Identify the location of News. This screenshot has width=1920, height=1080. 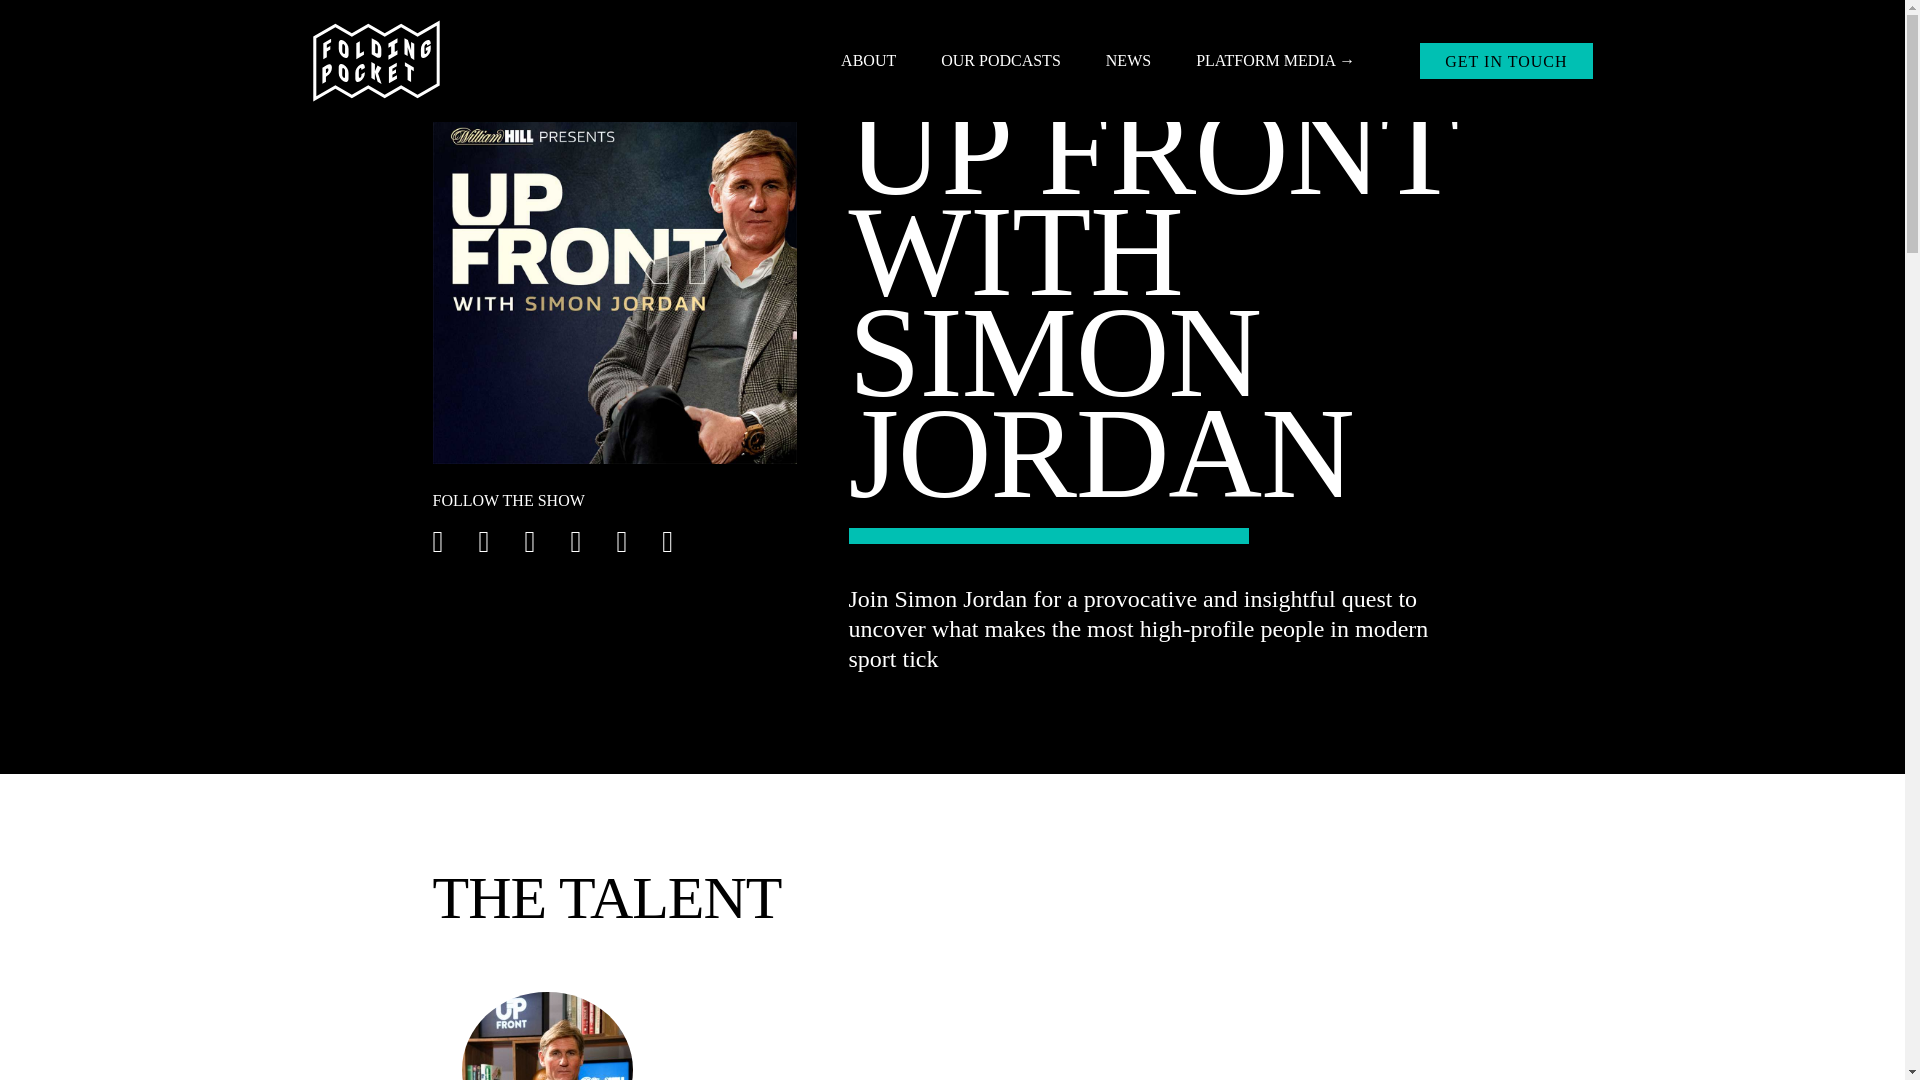
(1128, 60).